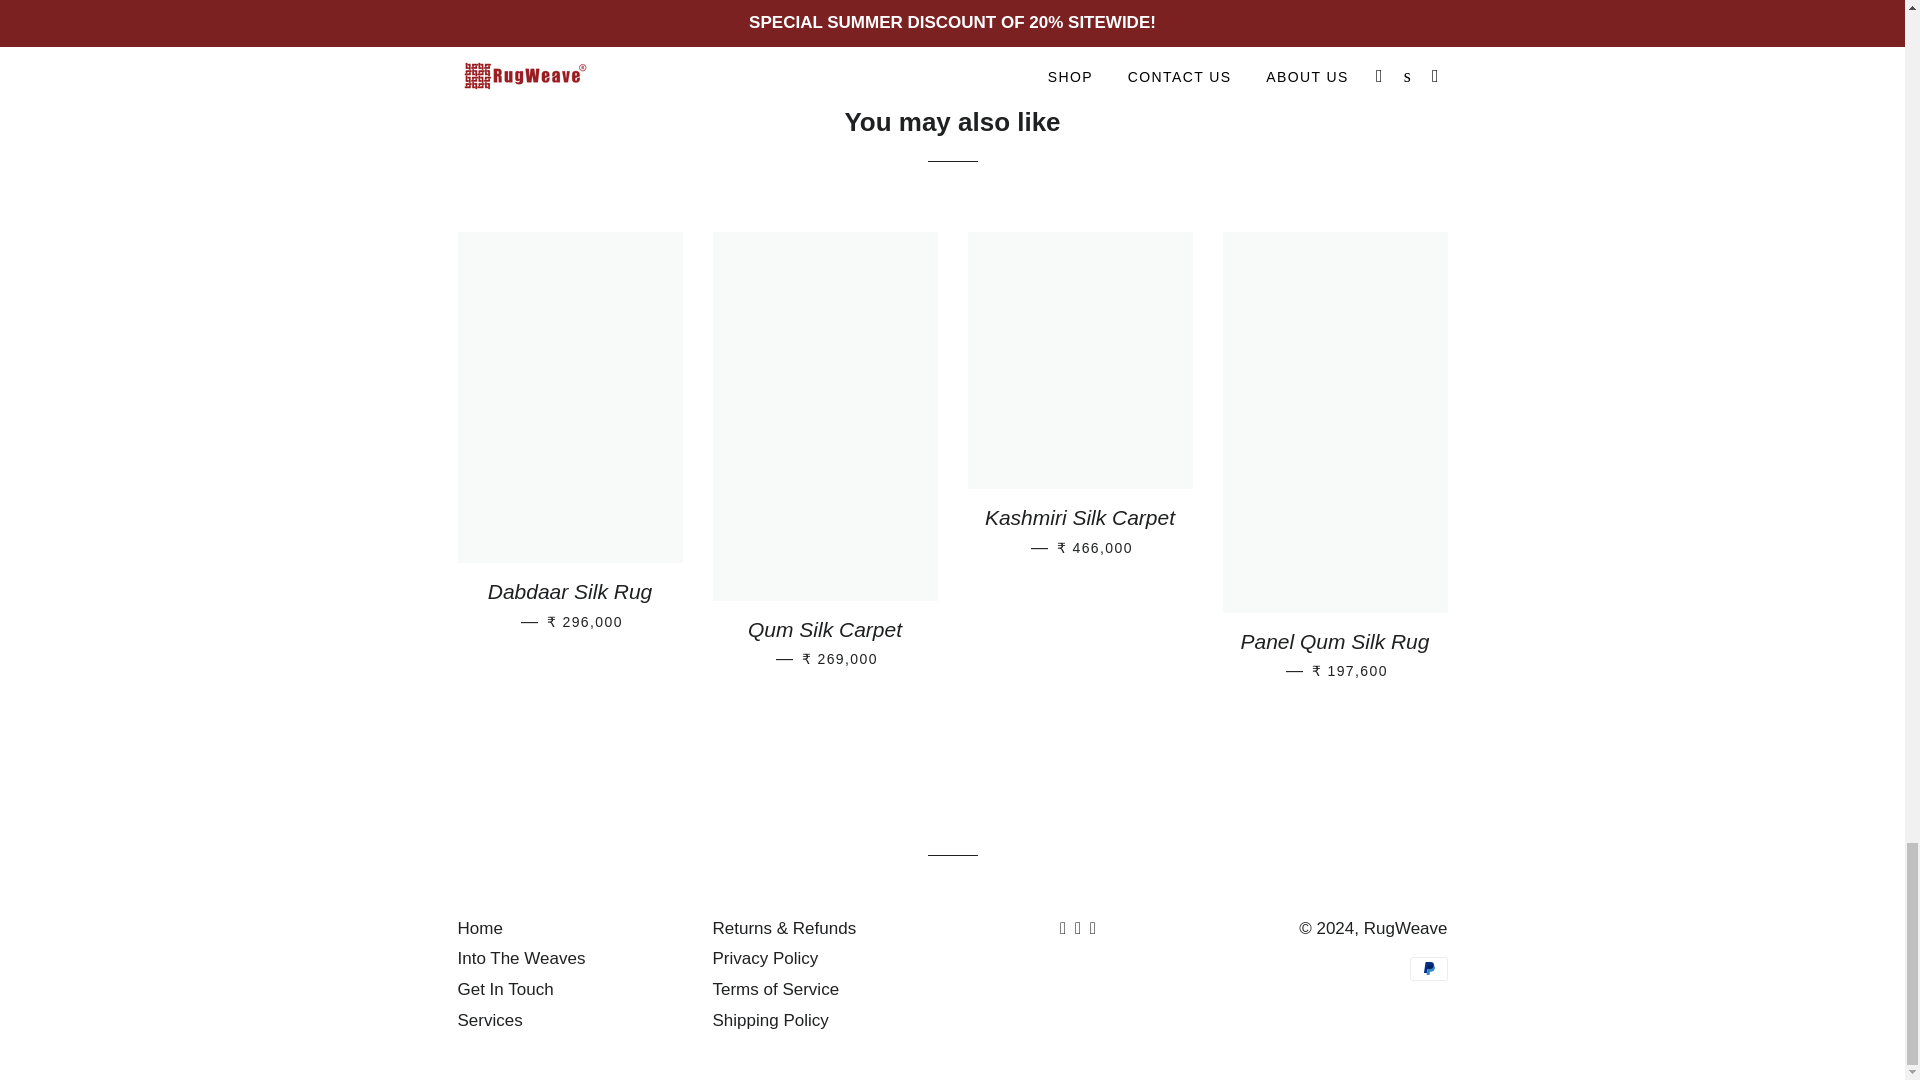 This screenshot has width=1920, height=1080. Describe the element at coordinates (1428, 968) in the screenshot. I see `PayPal` at that location.